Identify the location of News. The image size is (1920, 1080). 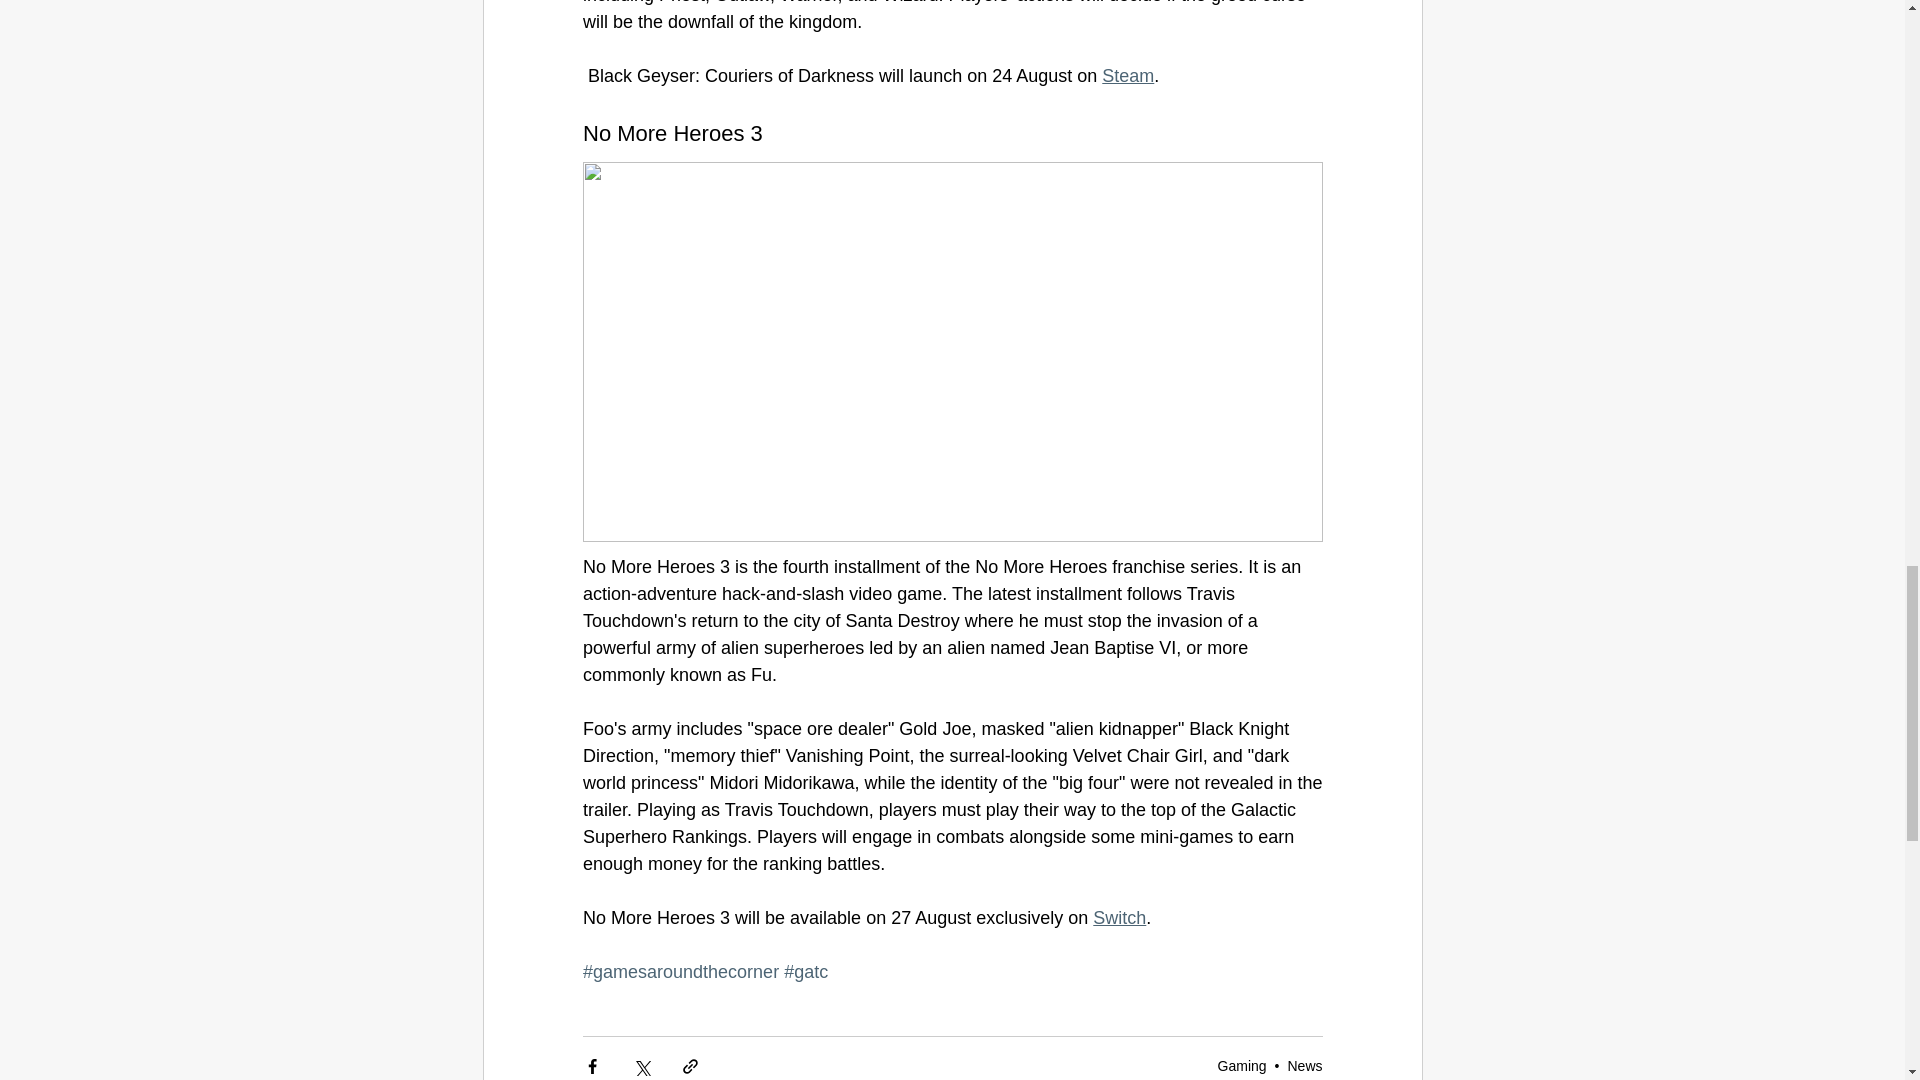
(1304, 1066).